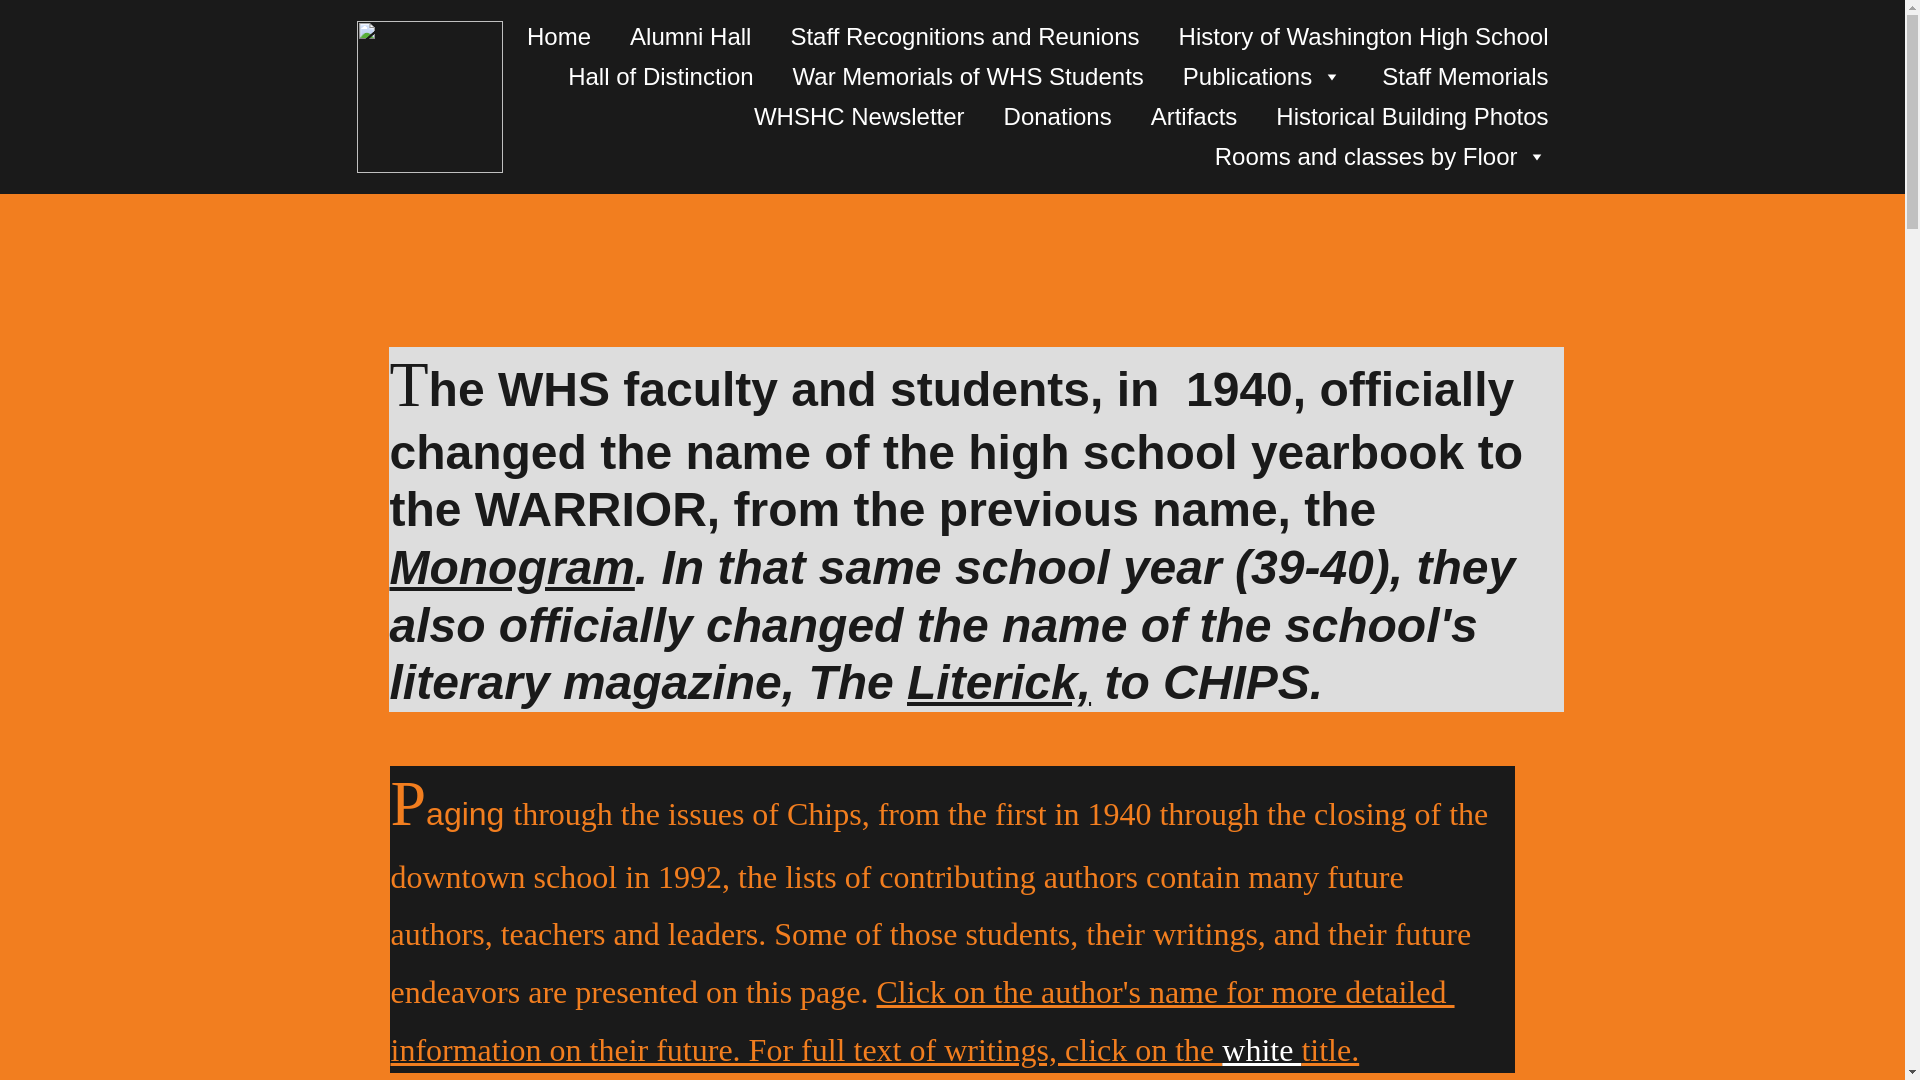 The height and width of the screenshot is (1080, 1920). Describe the element at coordinates (1194, 116) in the screenshot. I see `Artifacts` at that location.